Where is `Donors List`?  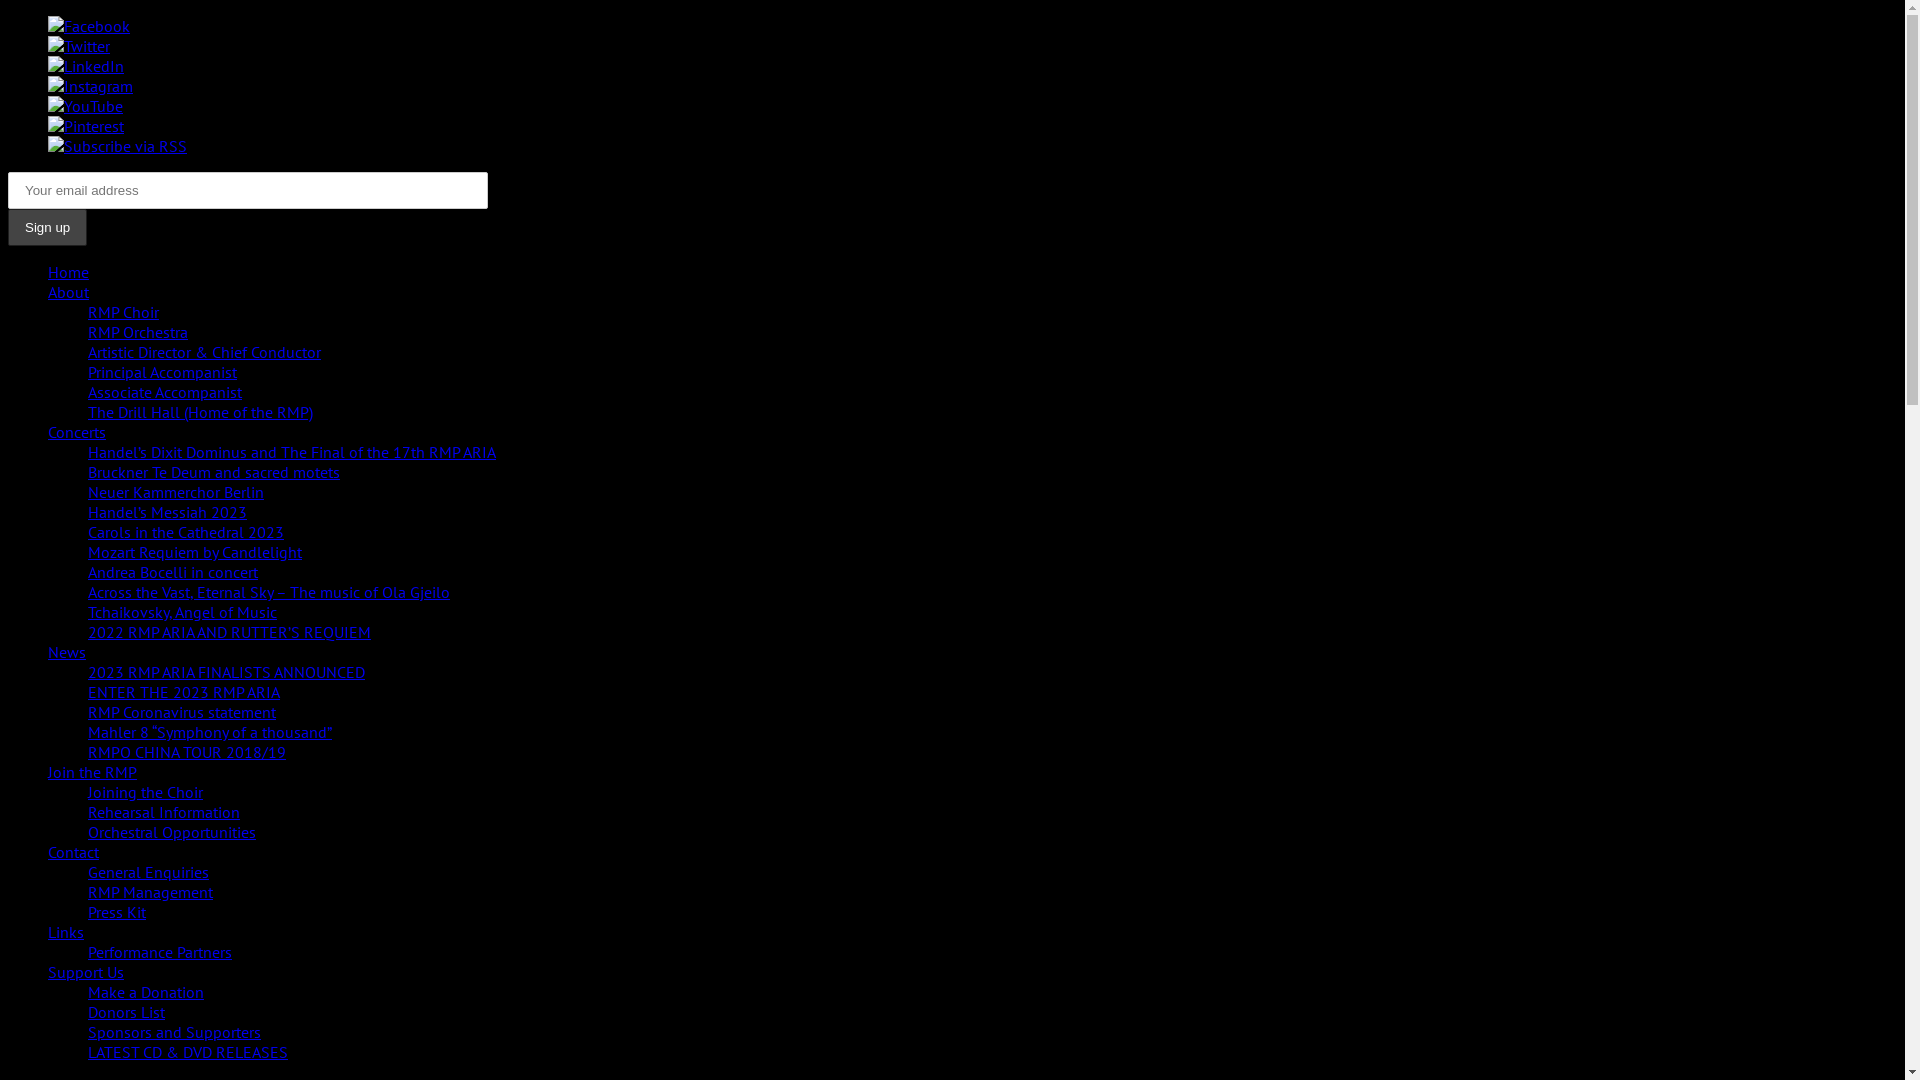 Donors List is located at coordinates (126, 1012).